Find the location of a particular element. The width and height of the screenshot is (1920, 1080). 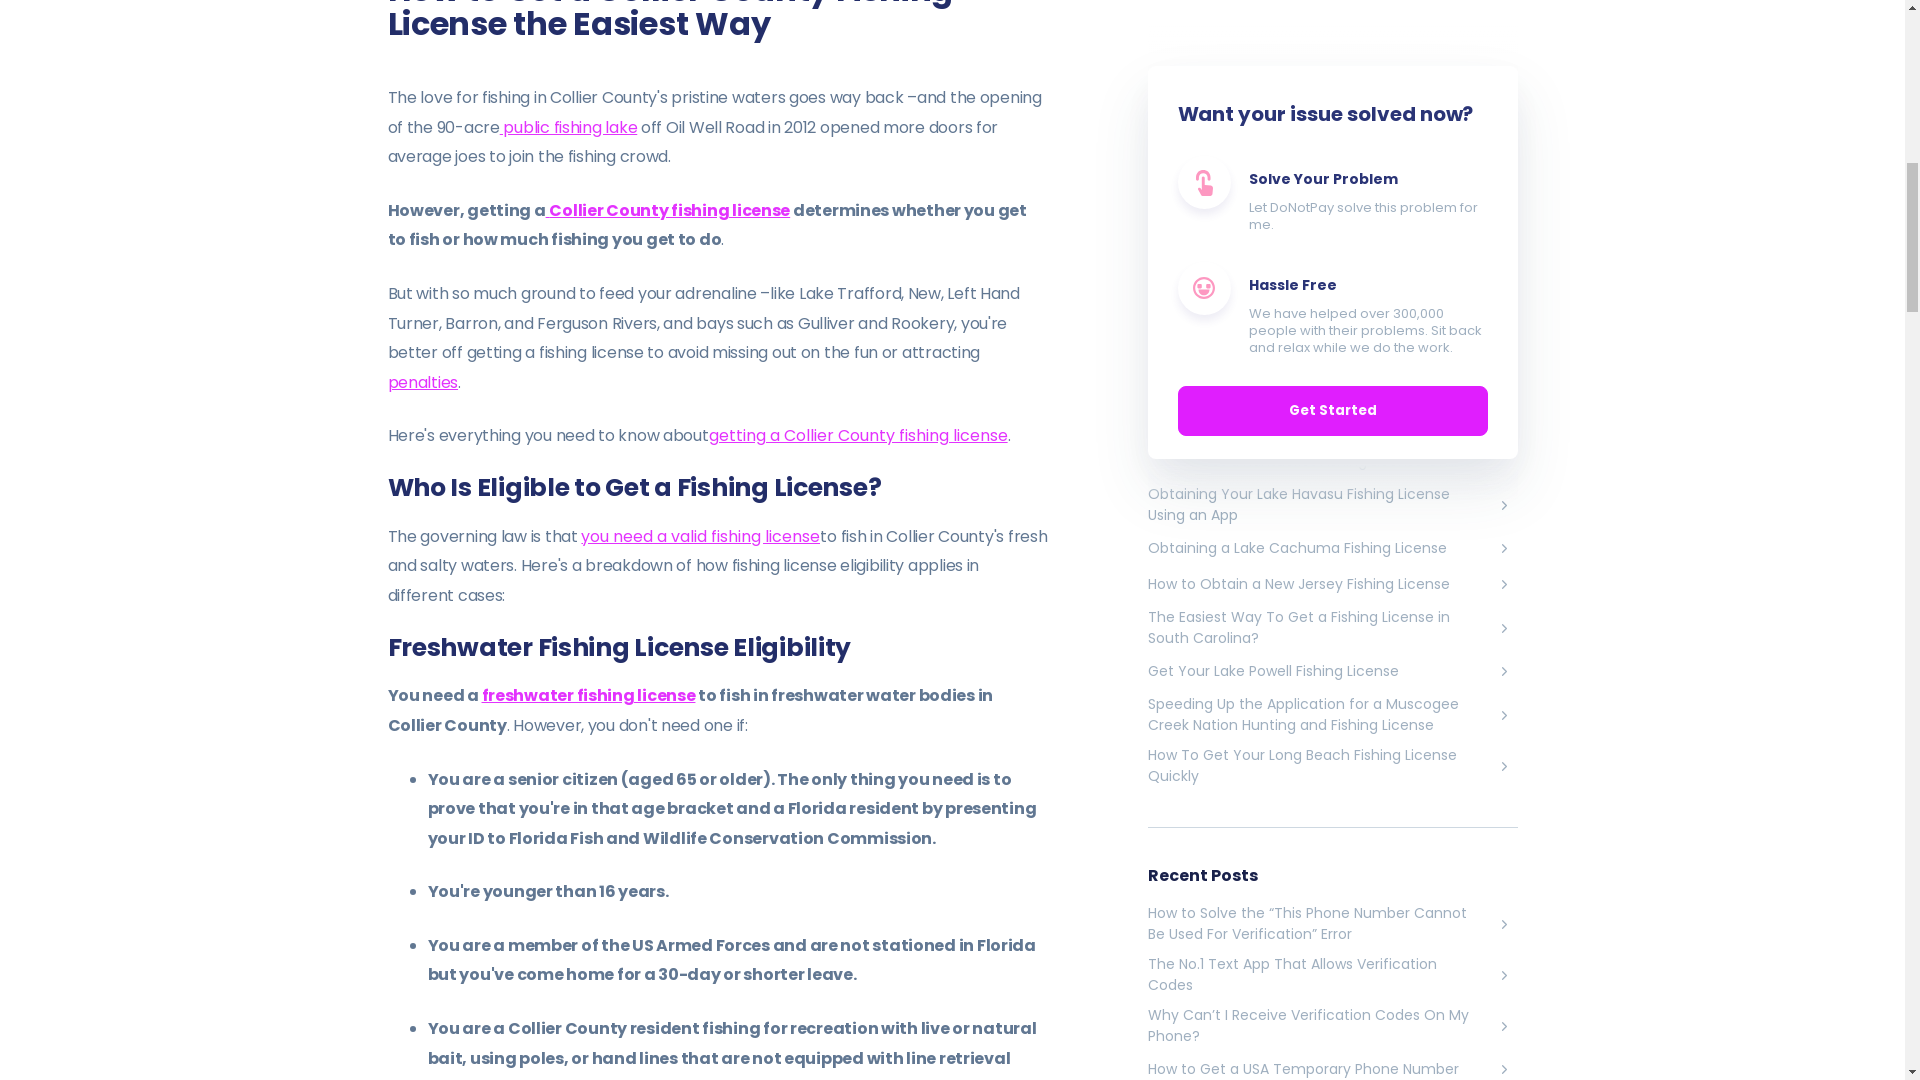

getting a Collier County fishing license is located at coordinates (858, 436).